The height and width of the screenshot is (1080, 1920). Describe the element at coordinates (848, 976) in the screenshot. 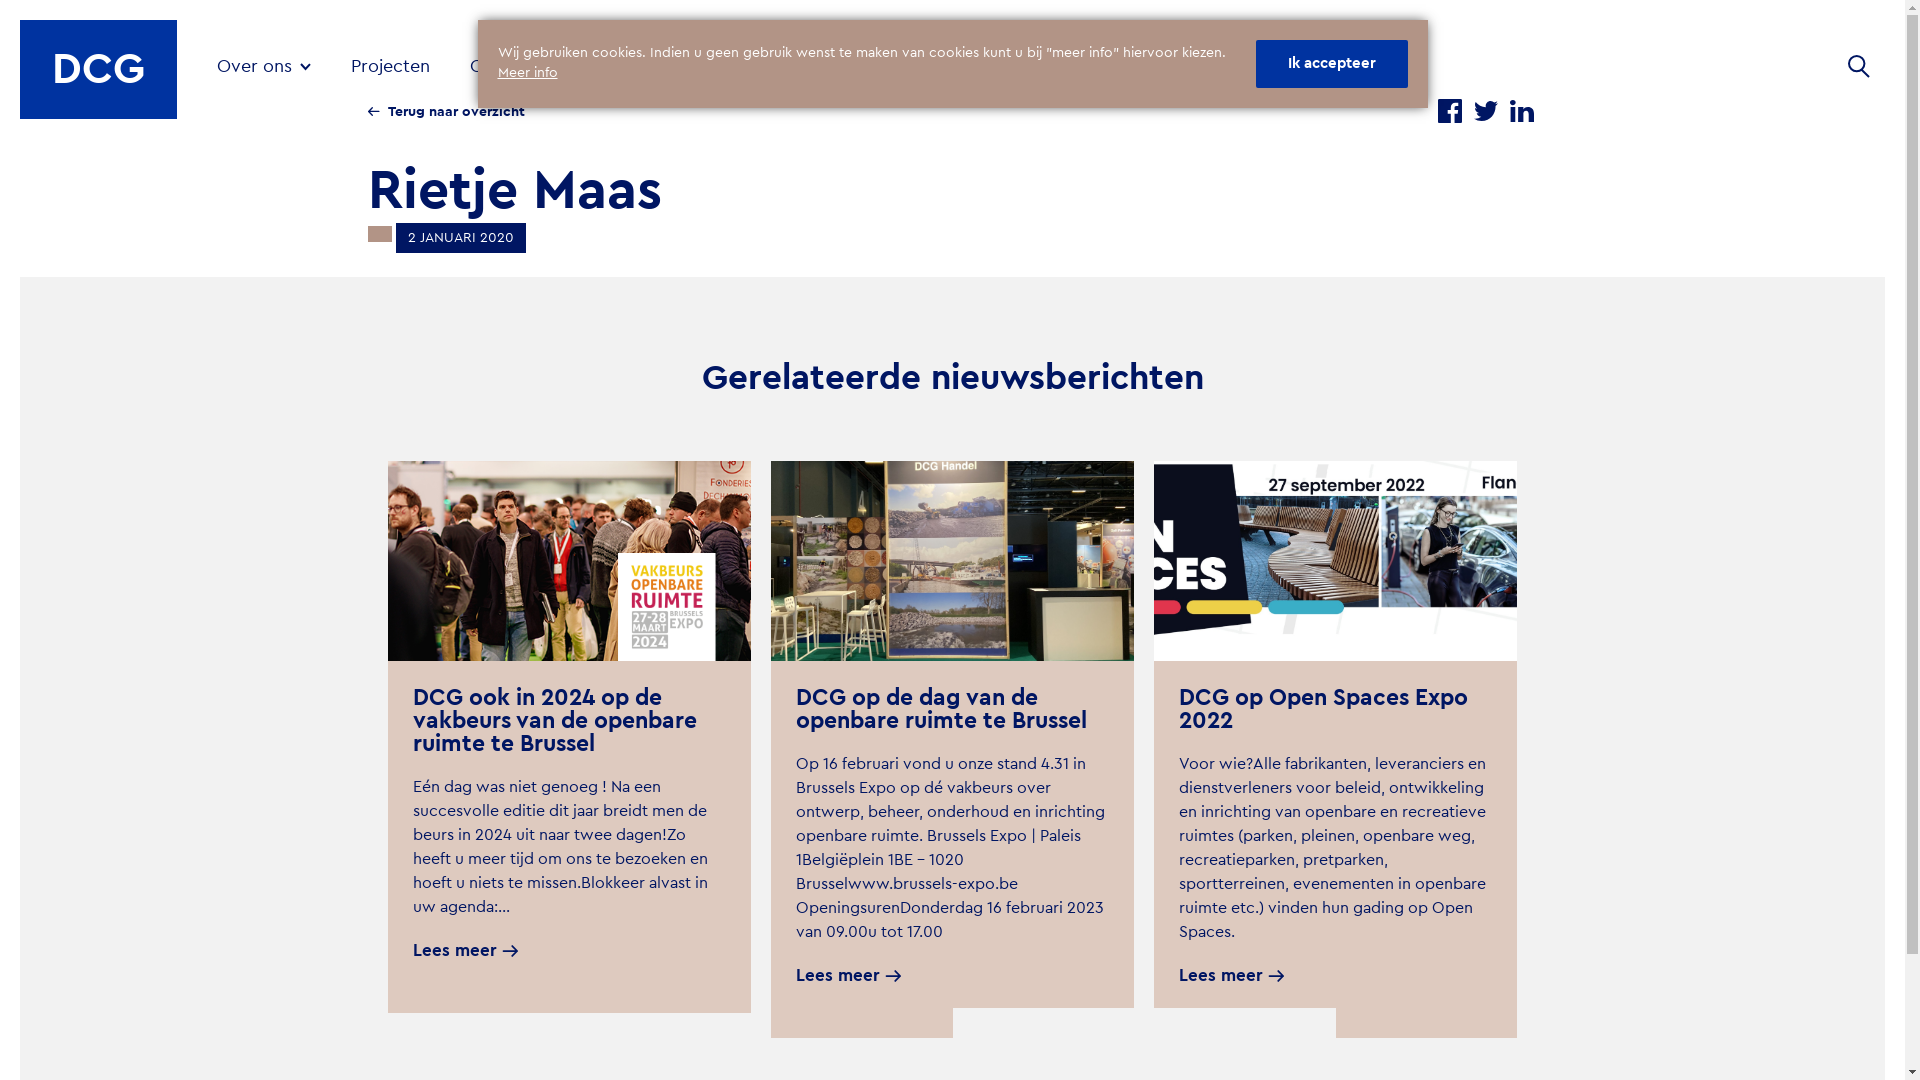

I see `Lees meer` at that location.